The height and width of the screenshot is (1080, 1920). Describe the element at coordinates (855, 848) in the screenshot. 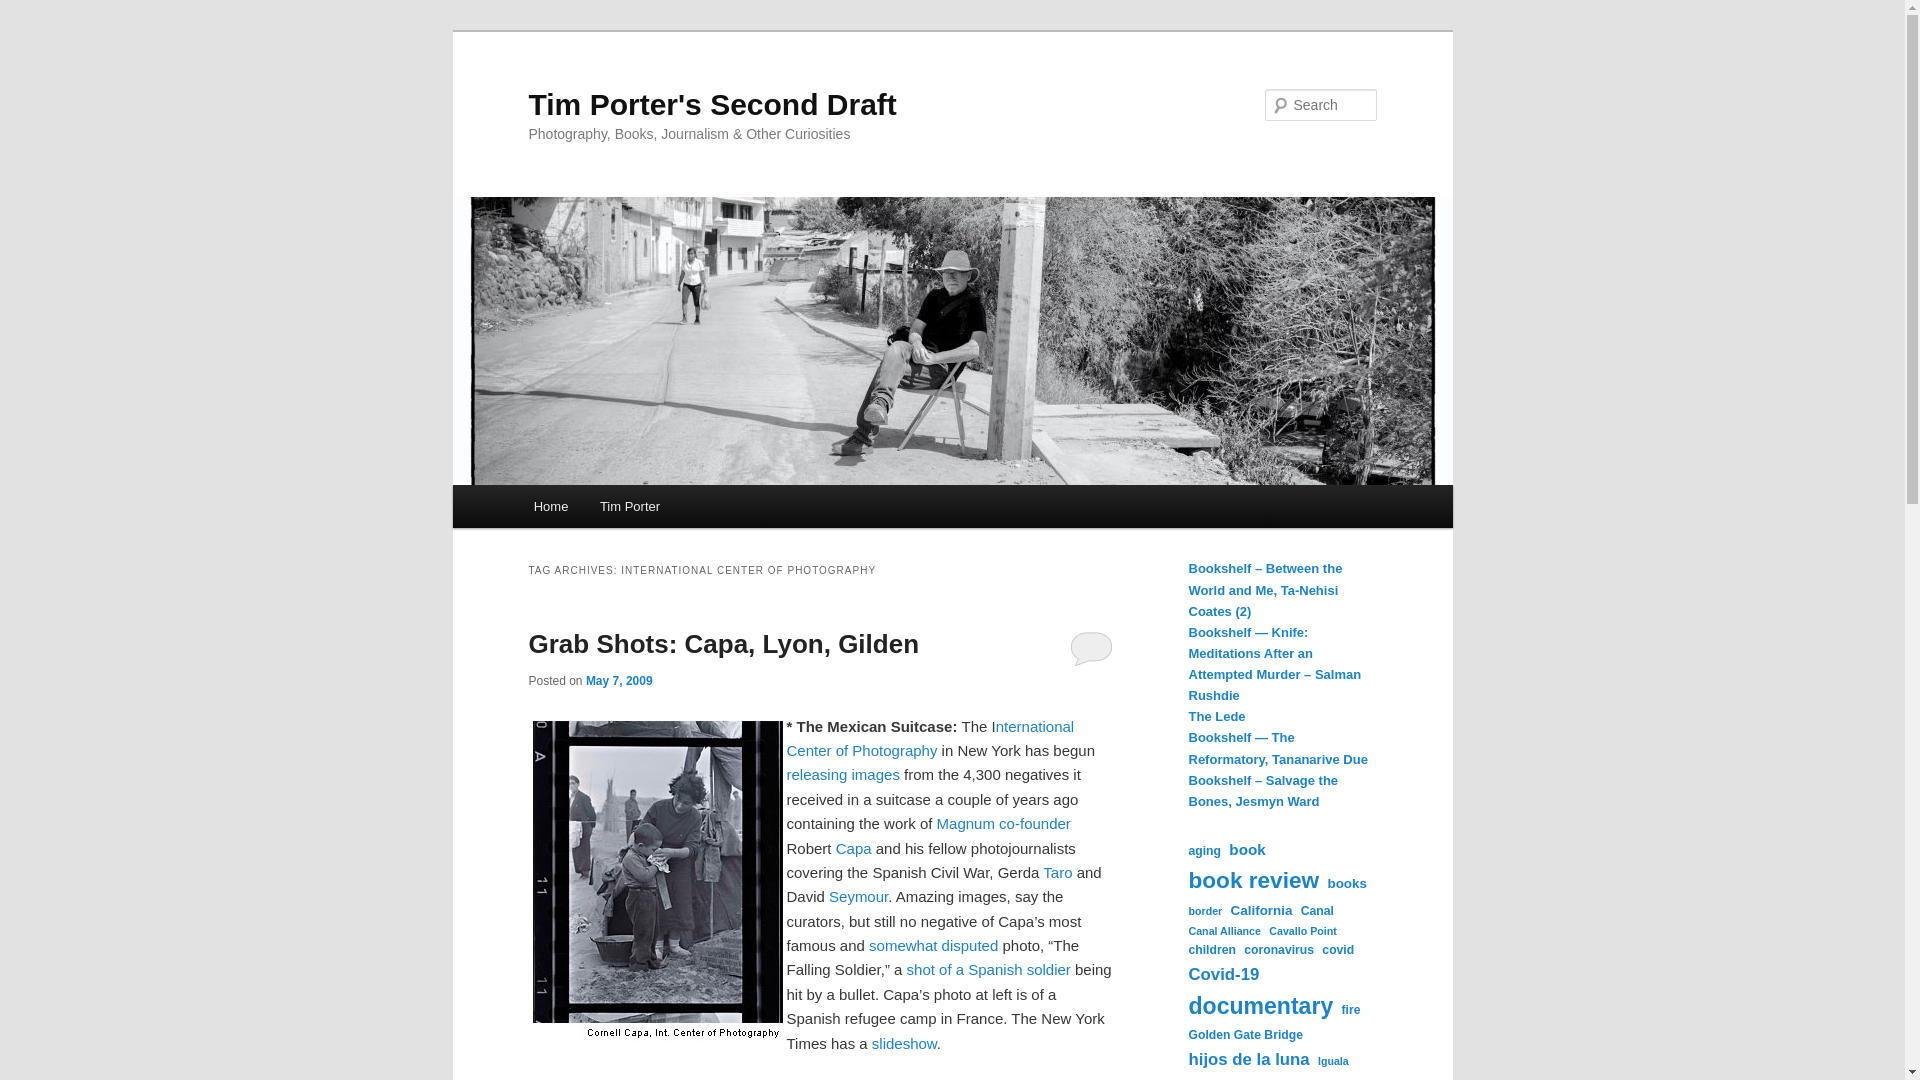

I see `Capa` at that location.